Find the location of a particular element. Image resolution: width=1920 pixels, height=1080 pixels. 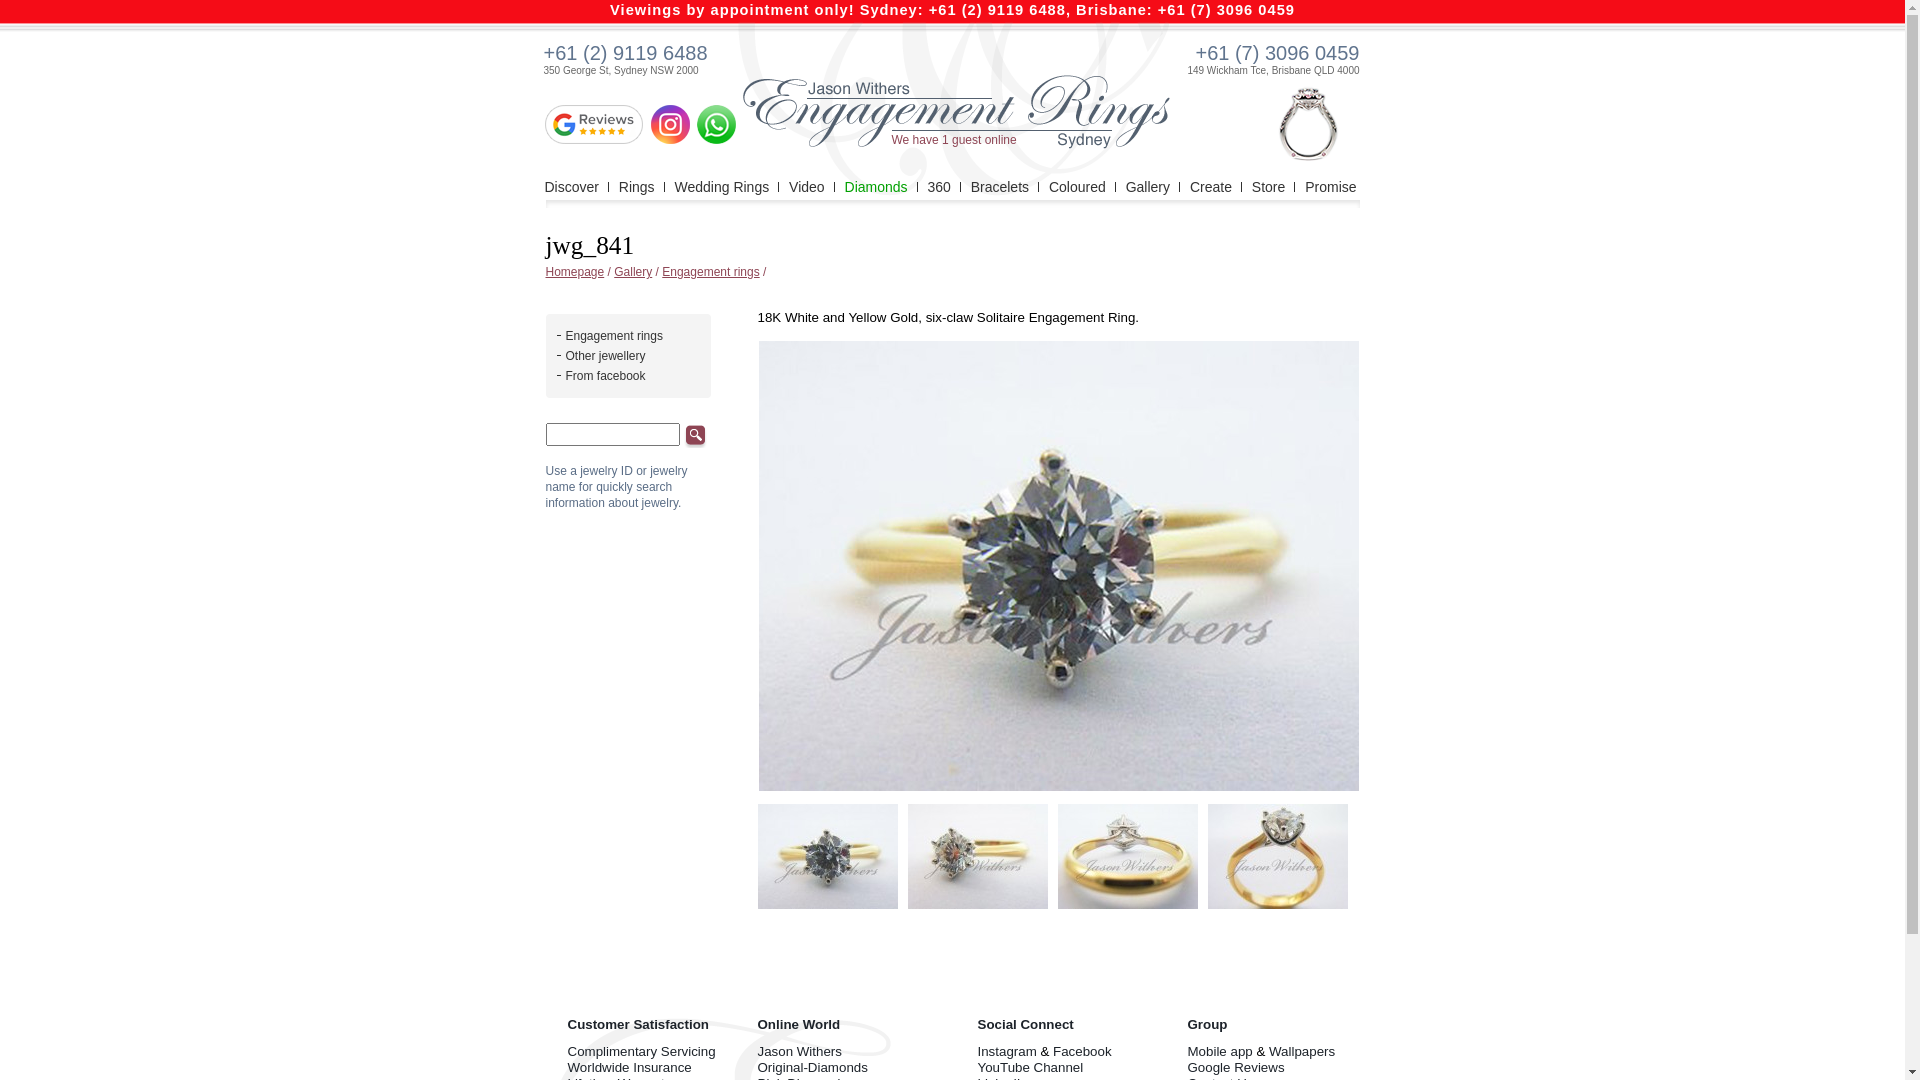

Promise is located at coordinates (1330, 187).